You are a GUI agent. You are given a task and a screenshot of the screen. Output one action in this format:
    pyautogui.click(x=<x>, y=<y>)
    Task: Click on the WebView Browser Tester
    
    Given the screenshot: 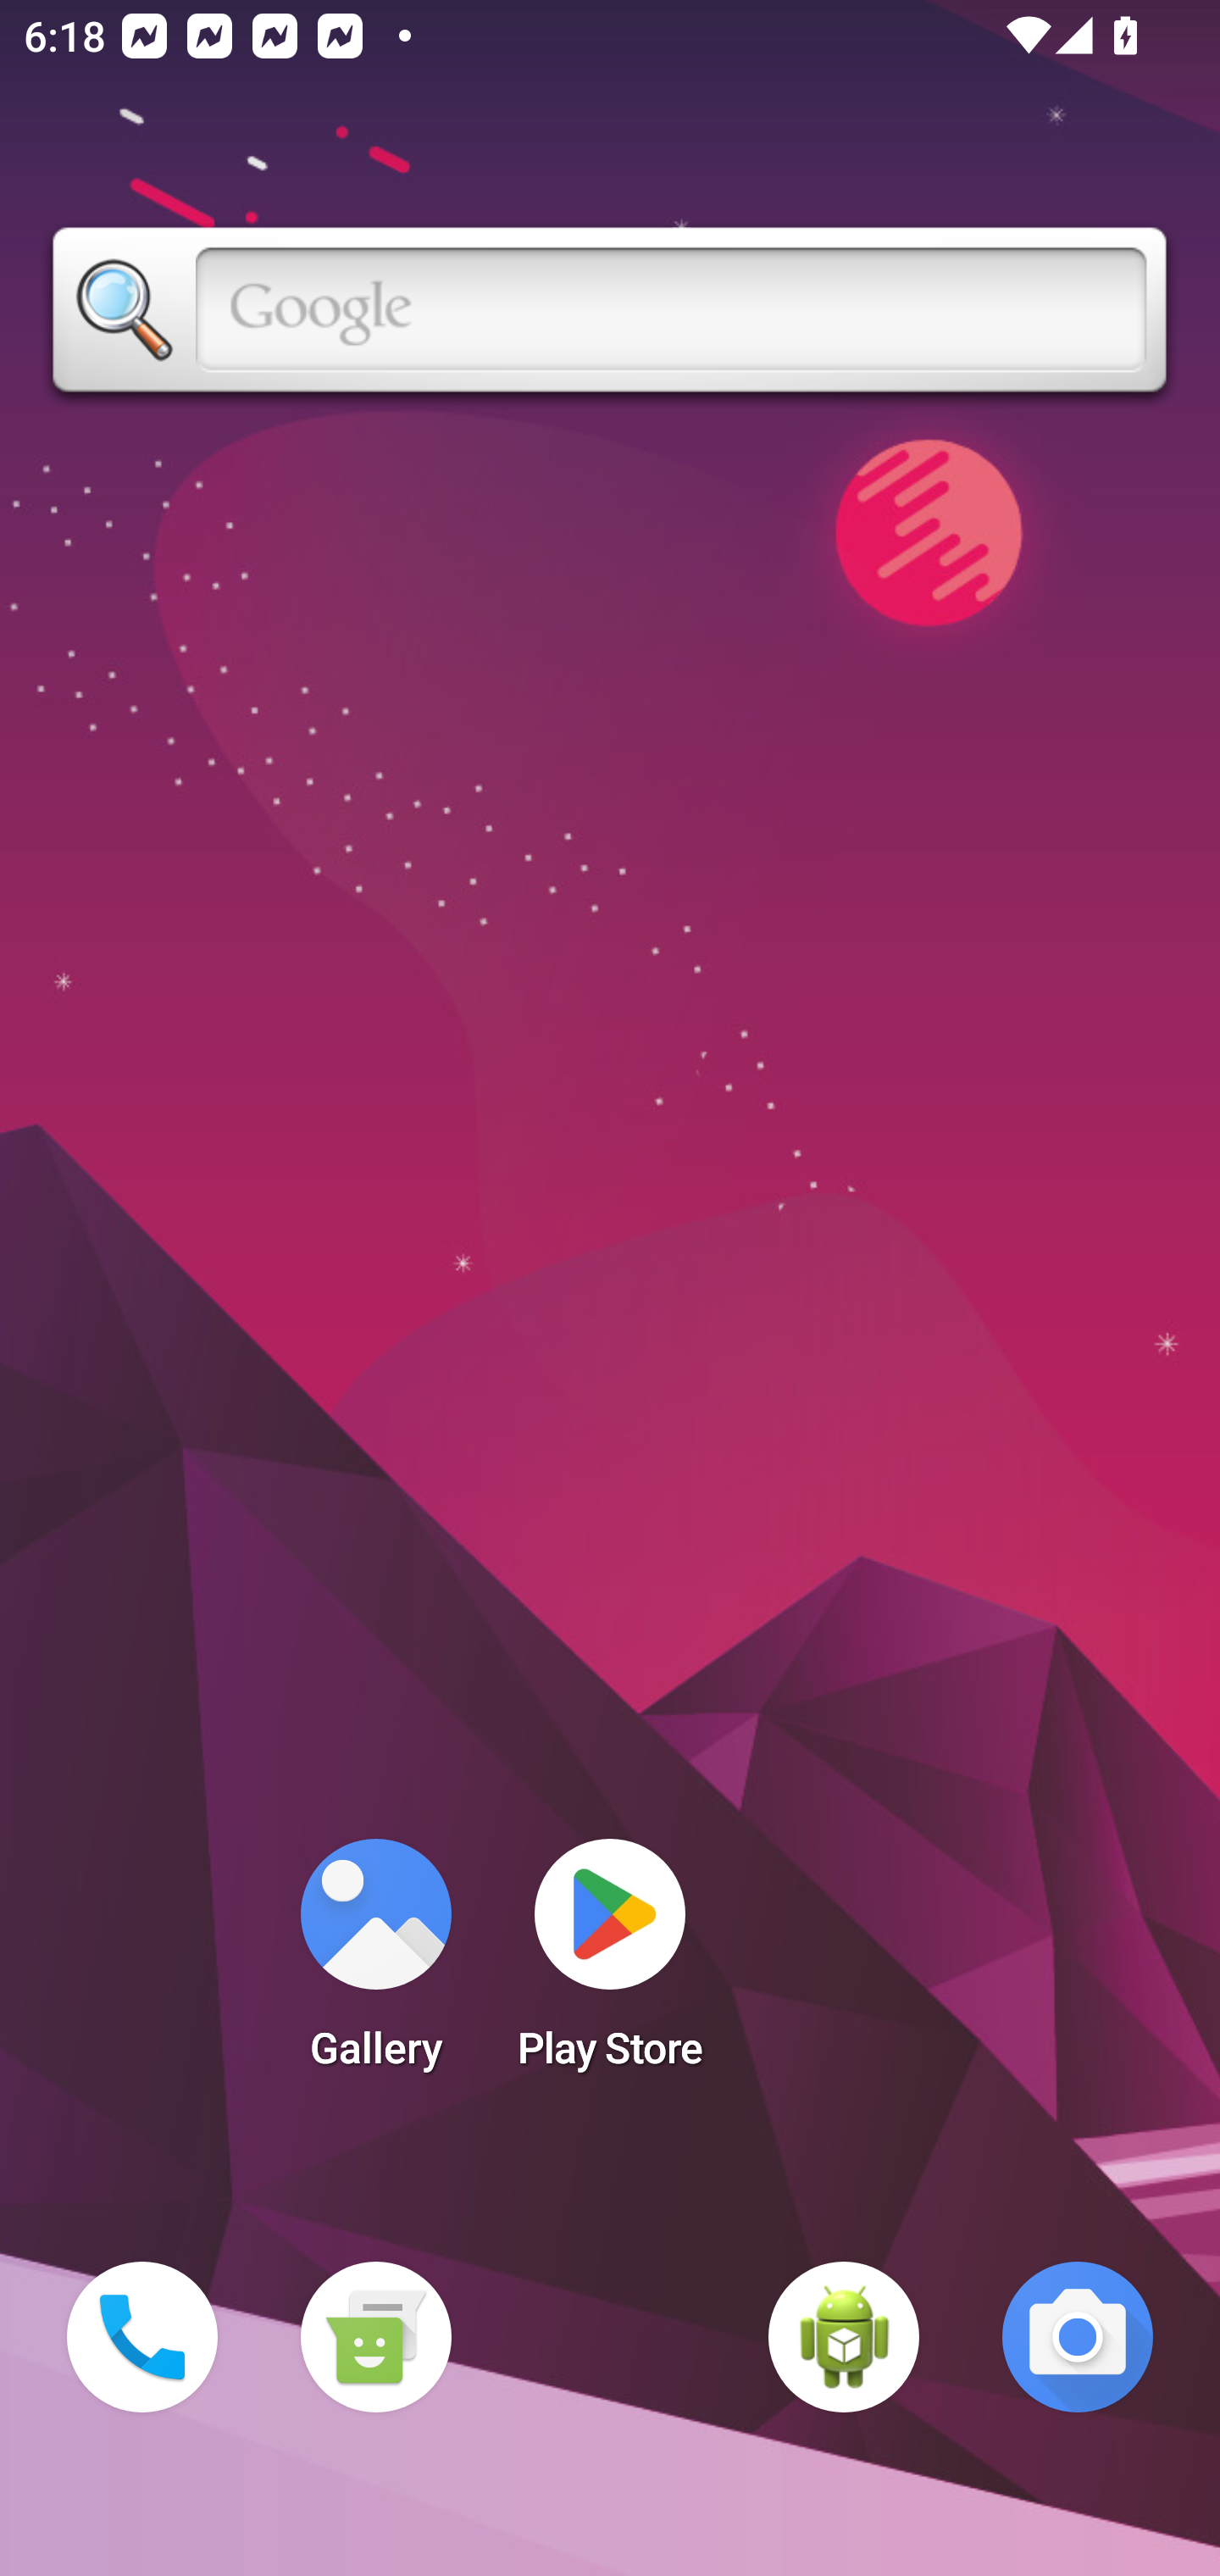 What is the action you would take?
    pyautogui.click(x=844, y=2337)
    